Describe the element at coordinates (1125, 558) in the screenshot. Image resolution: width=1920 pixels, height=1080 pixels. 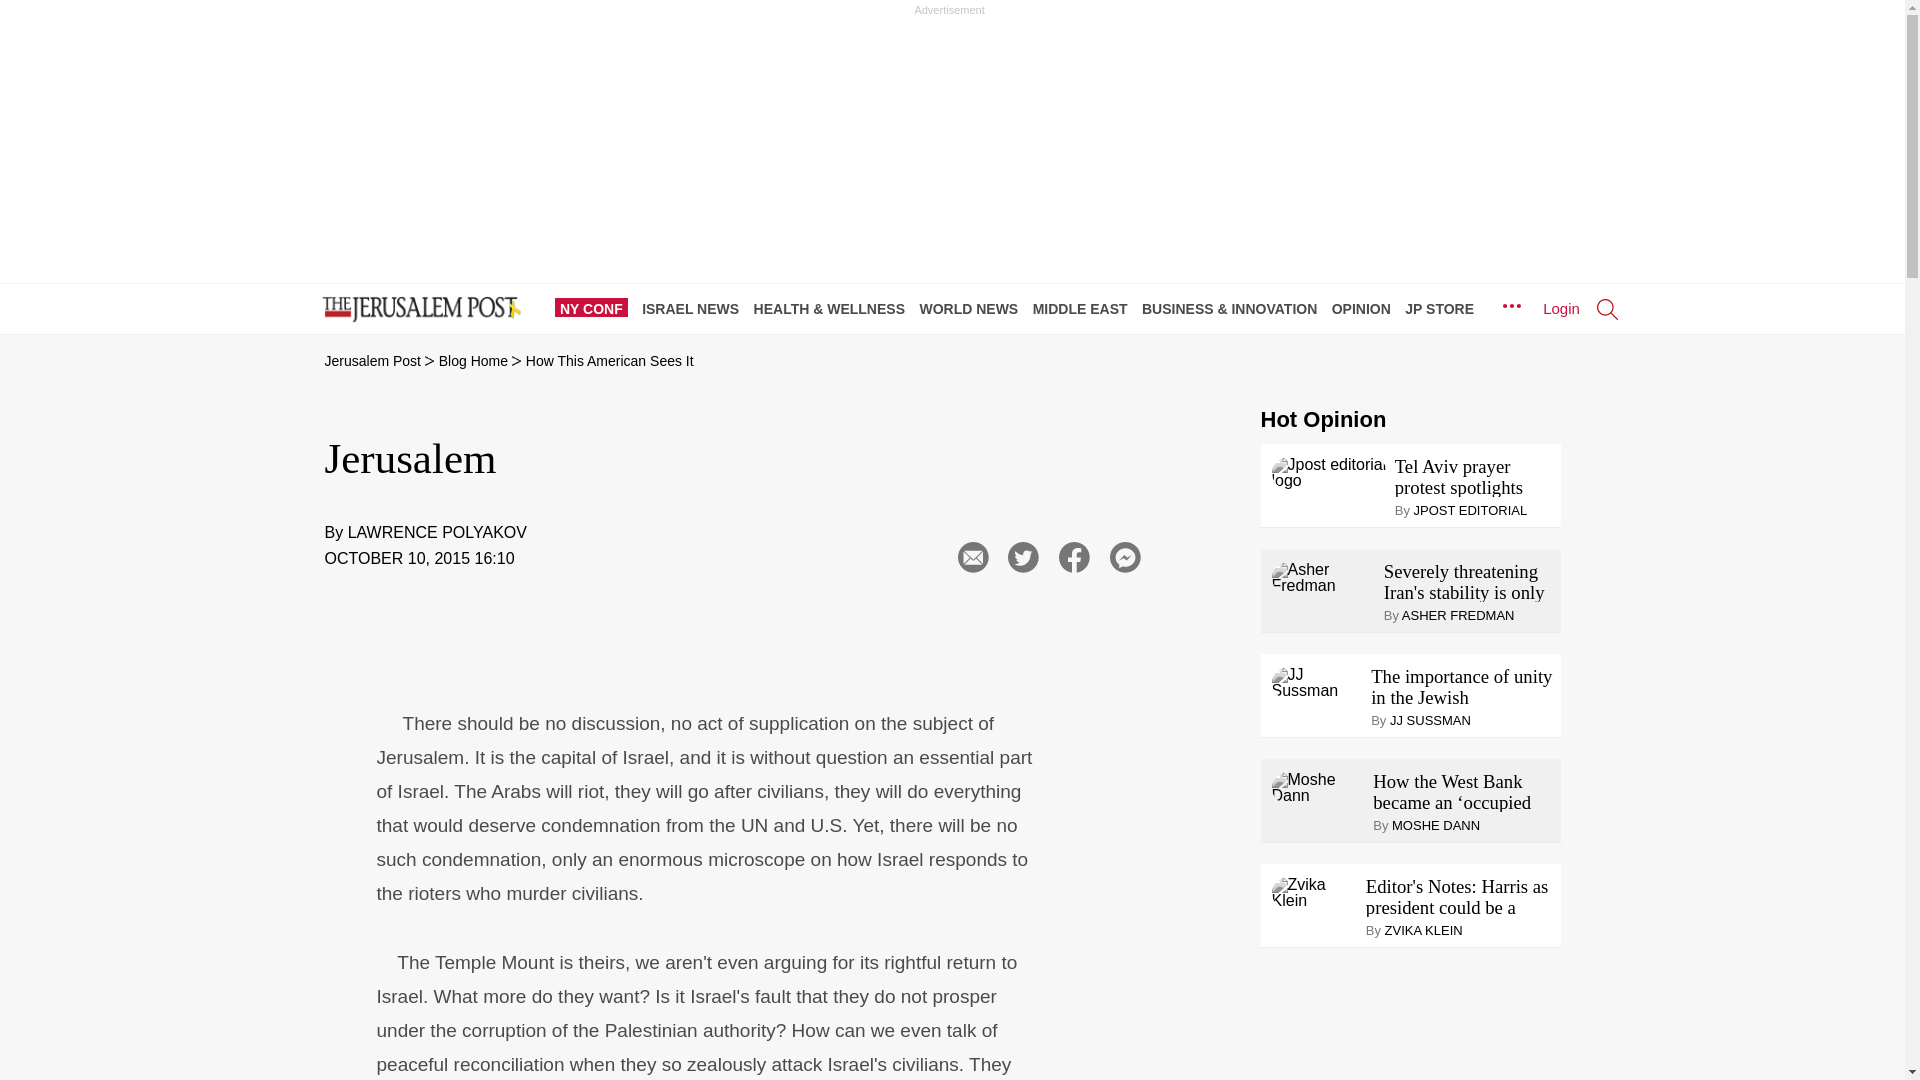
I see `Share on fb-messenger: Jerusalem` at that location.